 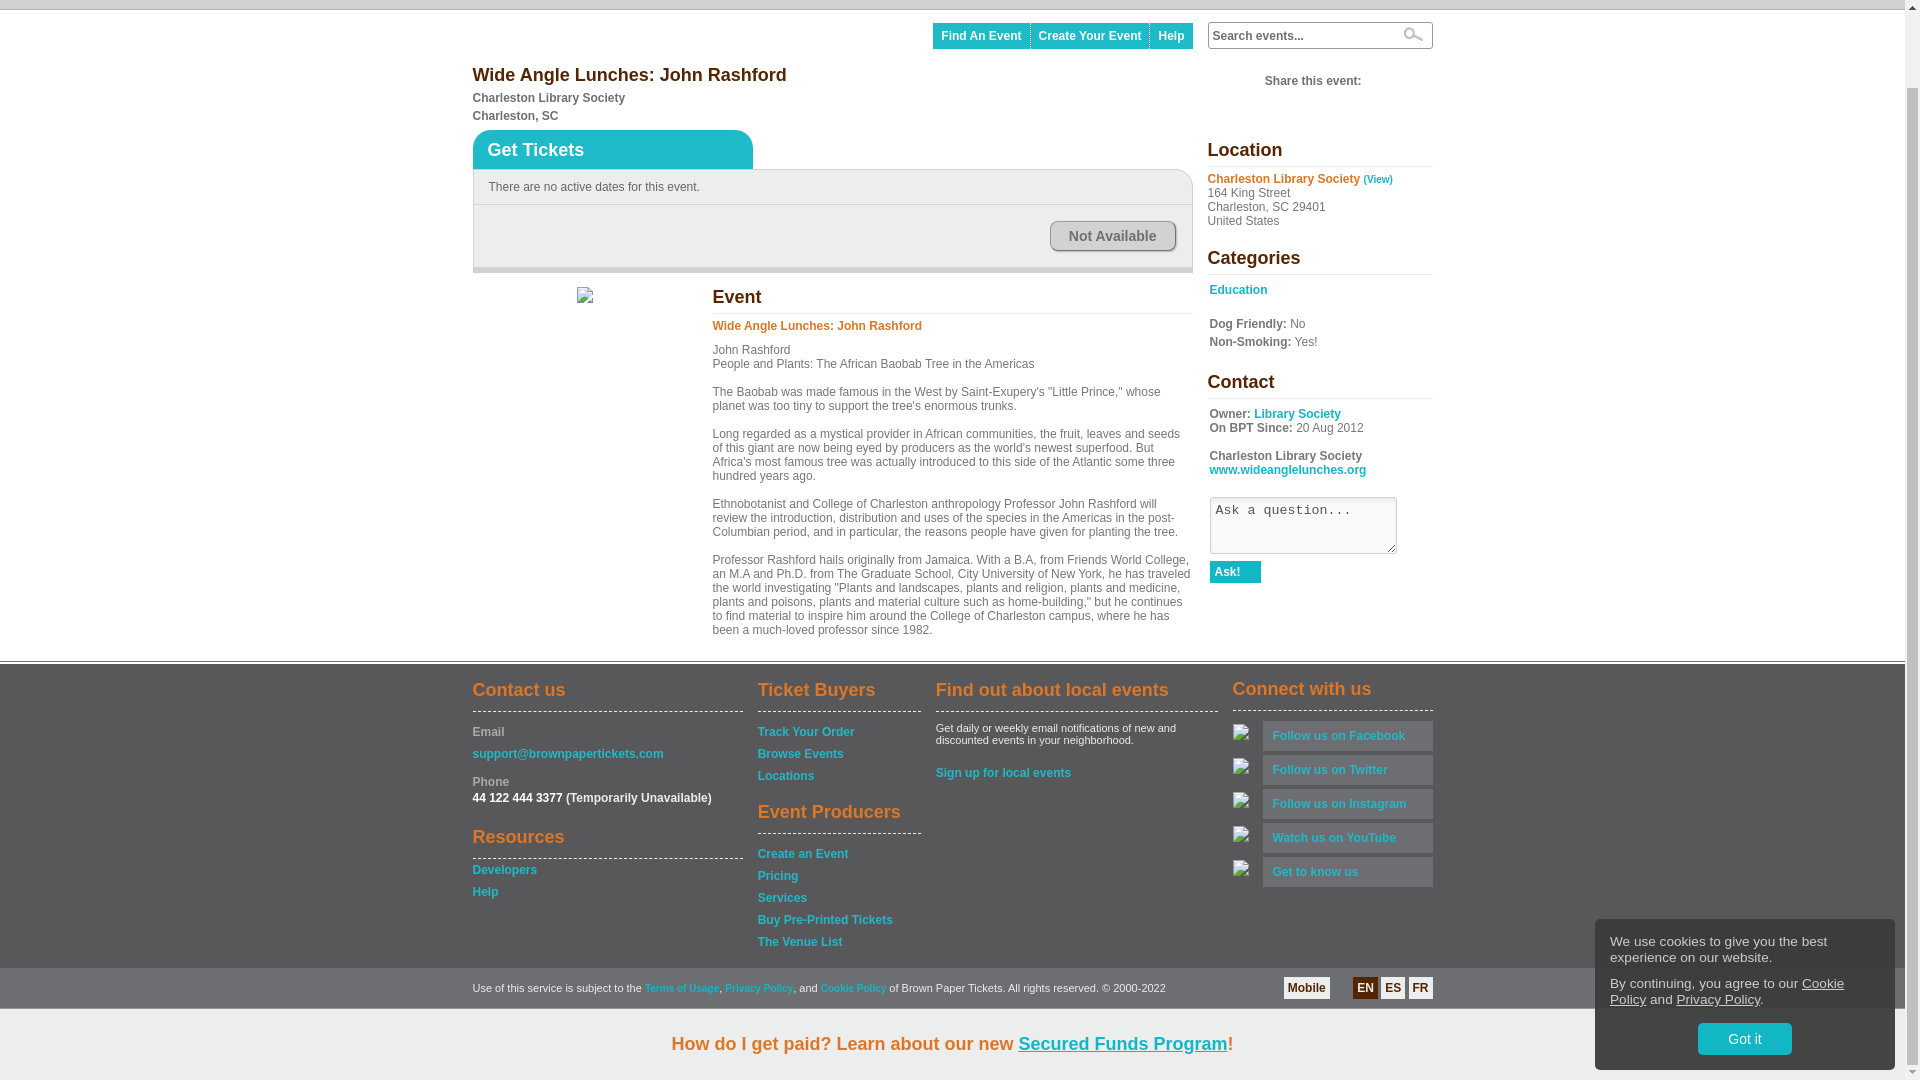 I want to click on Pricing, so click(x=838, y=876).